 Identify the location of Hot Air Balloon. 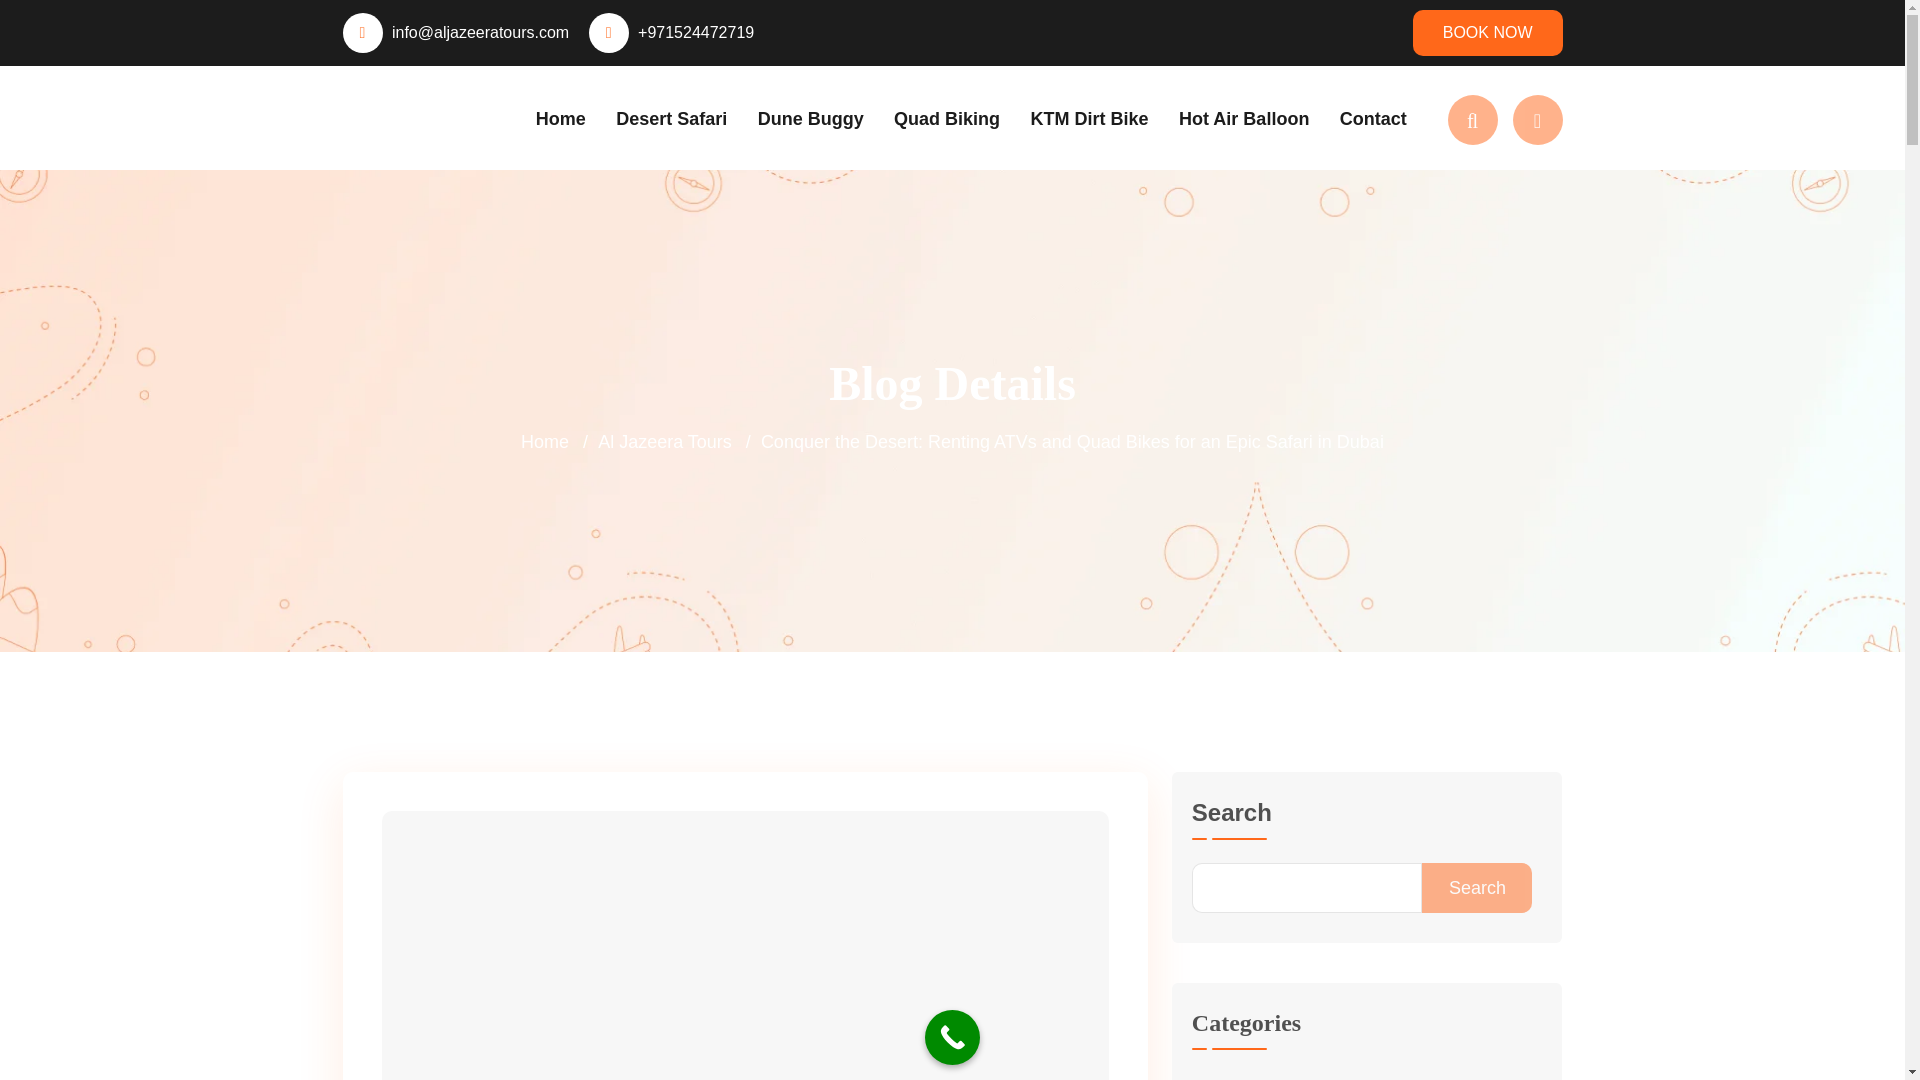
(1244, 118).